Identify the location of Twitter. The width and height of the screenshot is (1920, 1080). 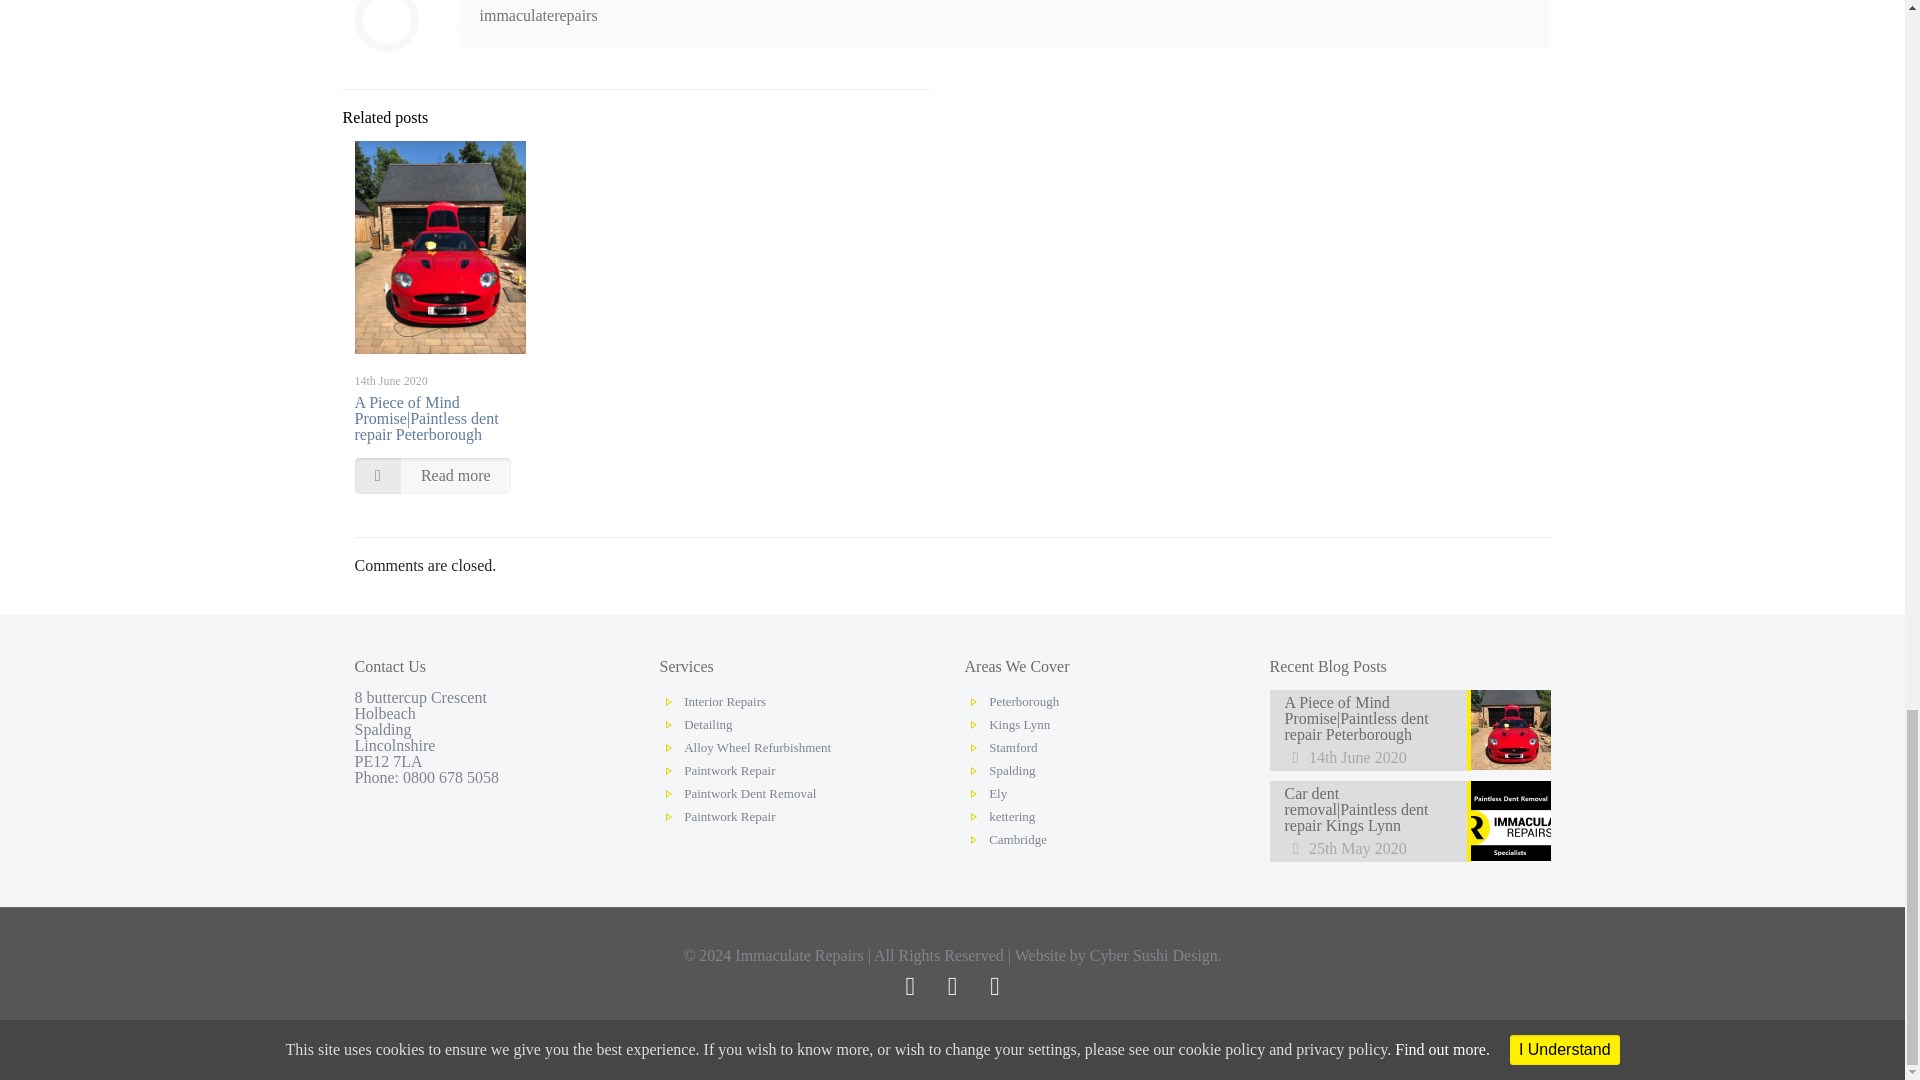
(951, 989).